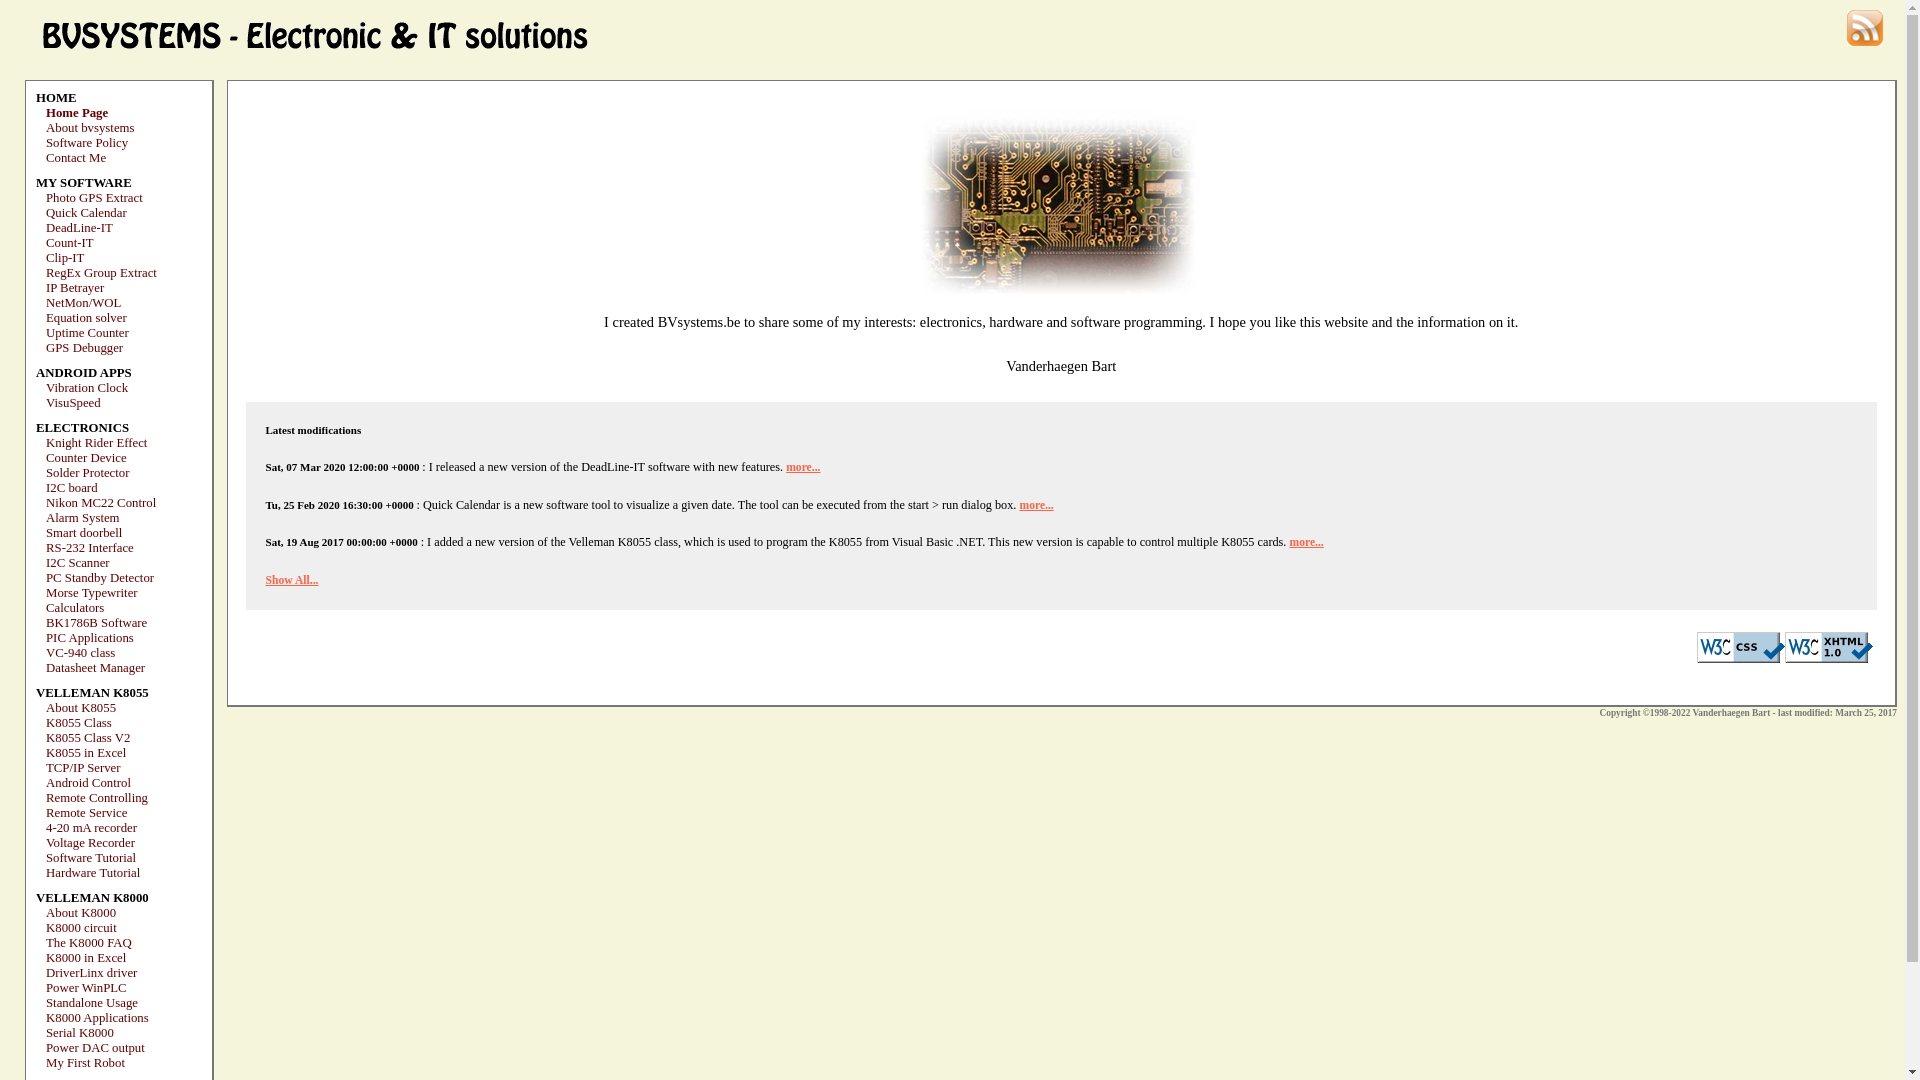  Describe the element at coordinates (96, 668) in the screenshot. I see `Datasheet Manager` at that location.